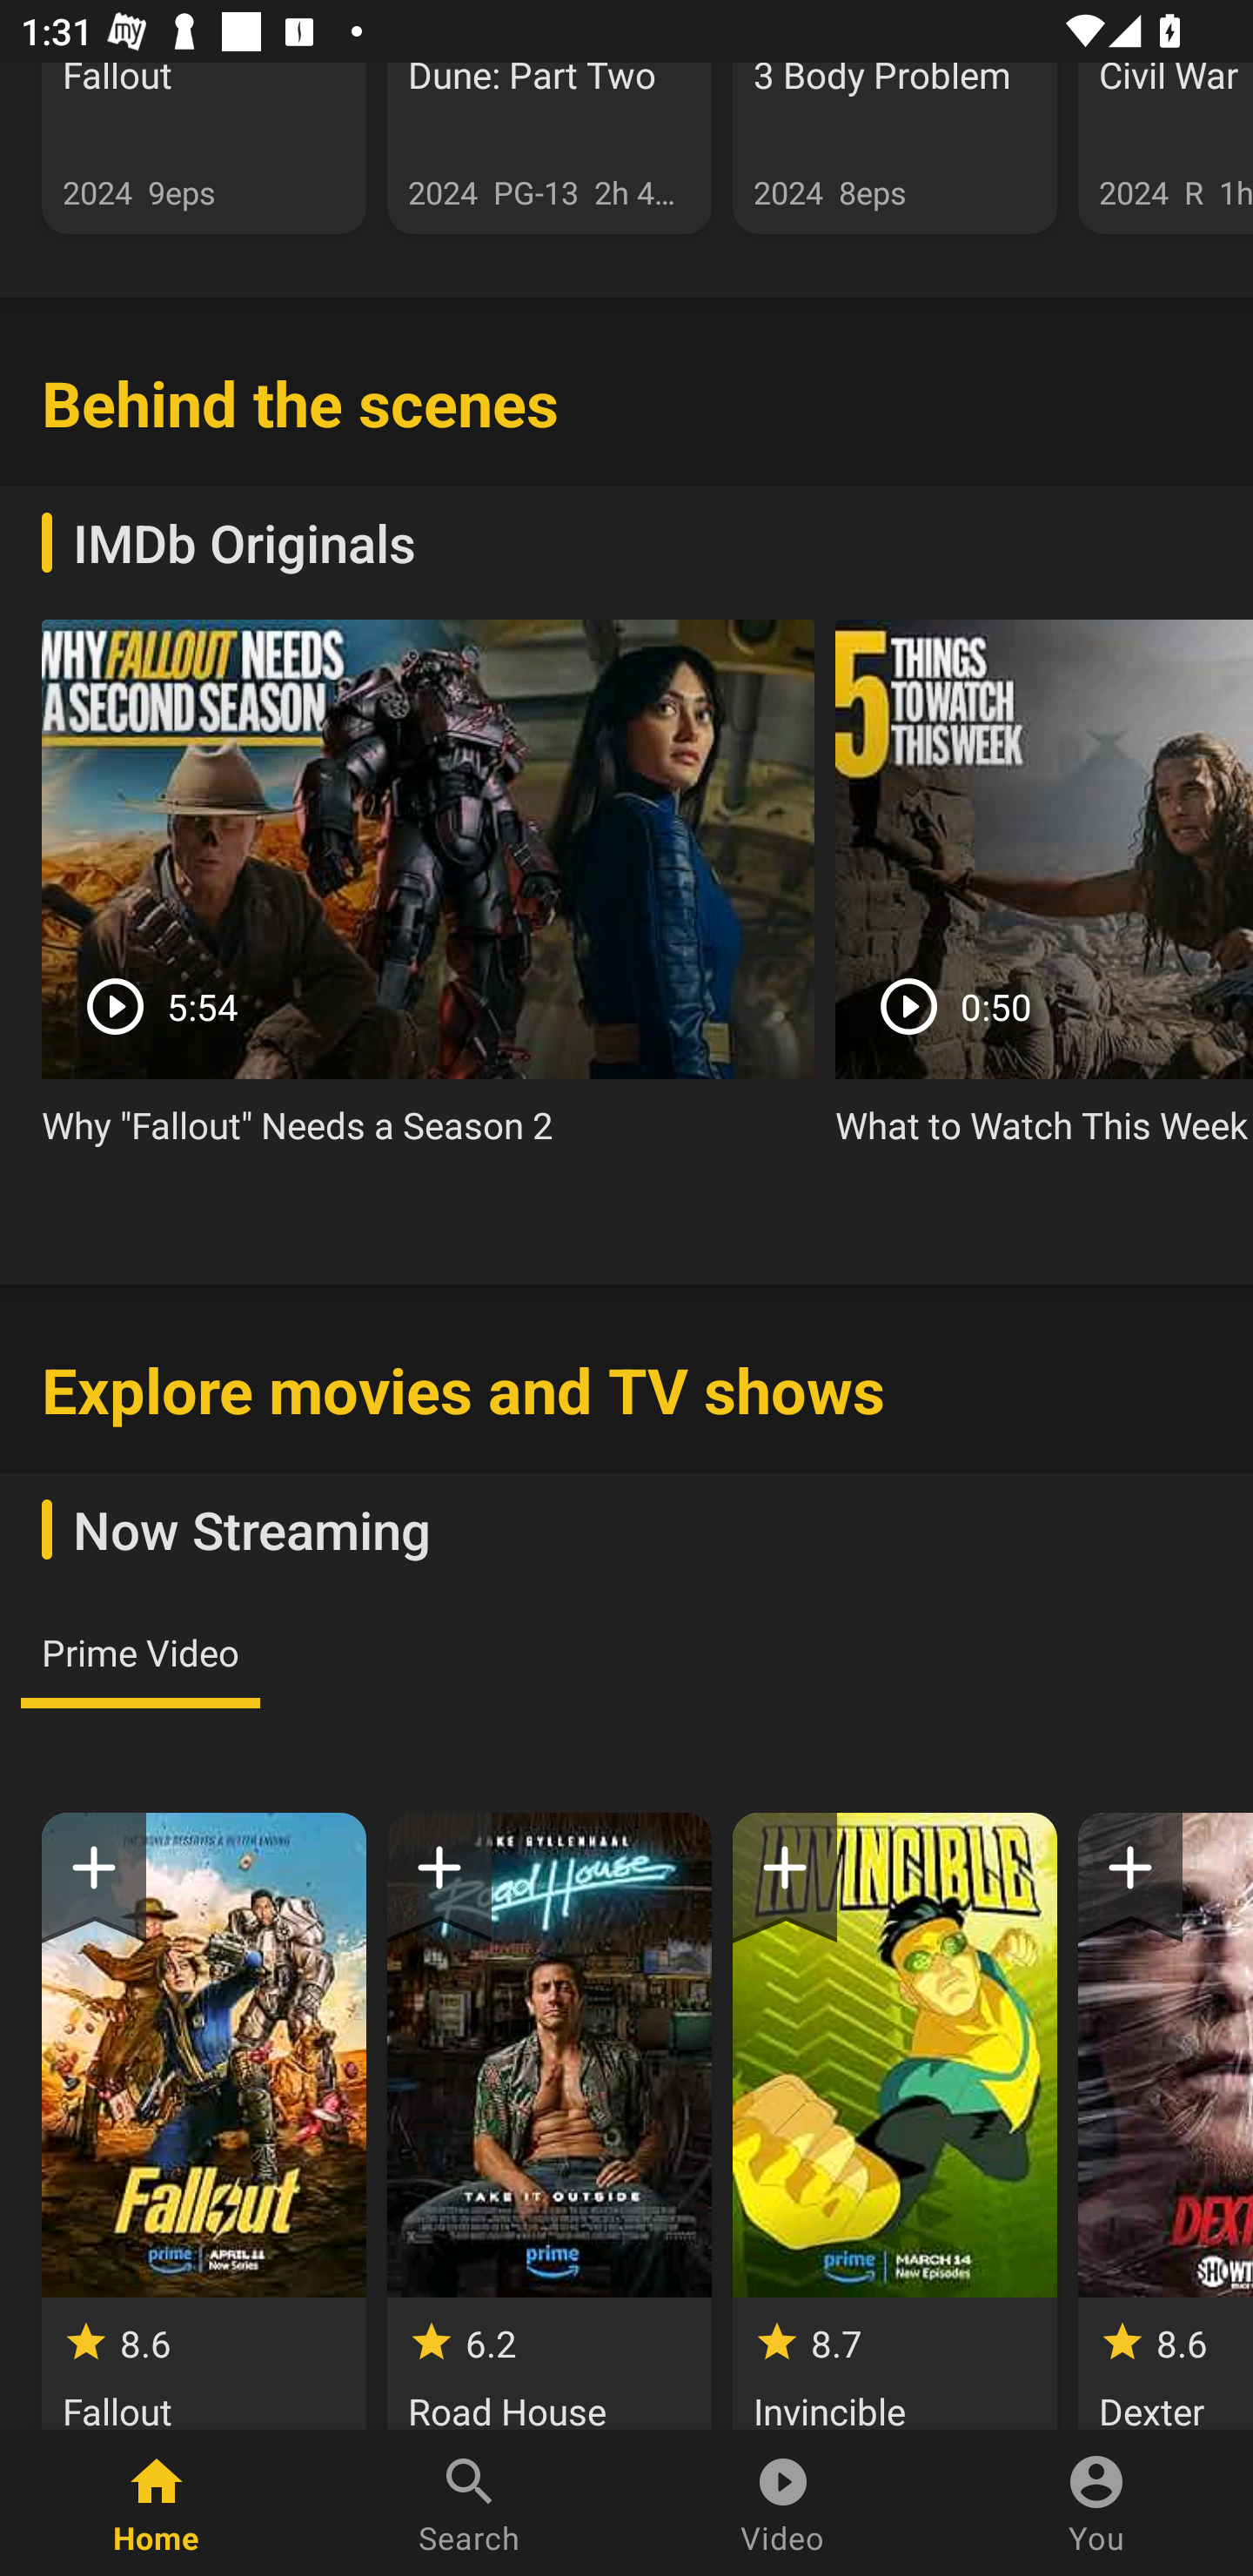 This screenshot has width=1253, height=2576. What do you see at coordinates (1096, 2503) in the screenshot?
I see `You` at bounding box center [1096, 2503].